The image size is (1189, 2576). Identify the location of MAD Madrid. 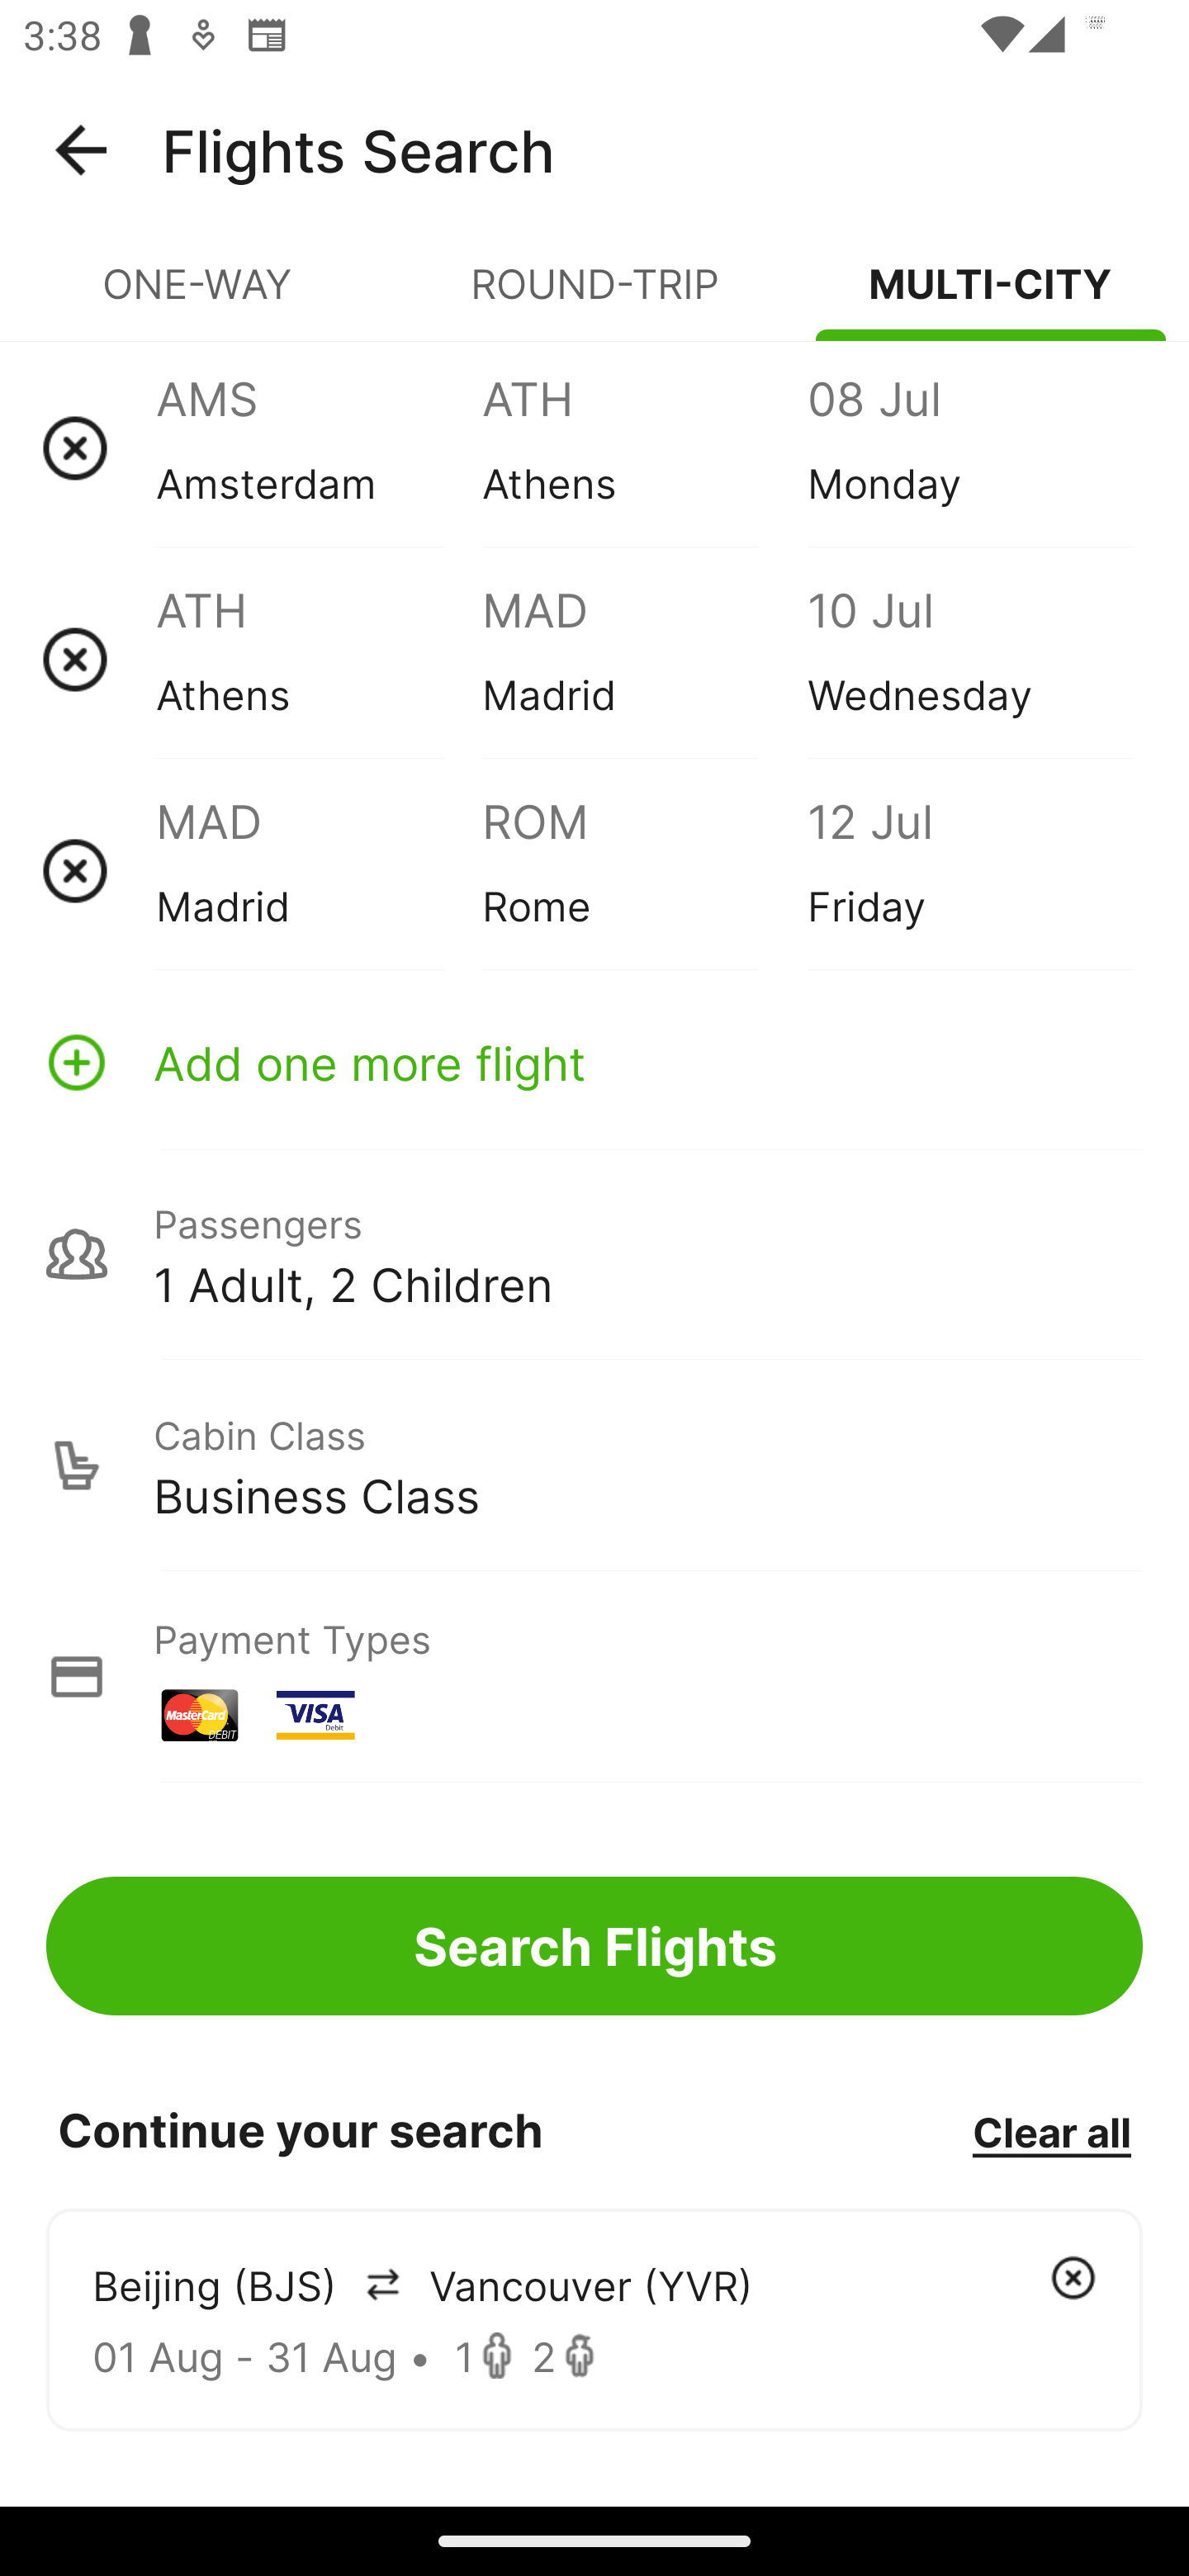
(319, 870).